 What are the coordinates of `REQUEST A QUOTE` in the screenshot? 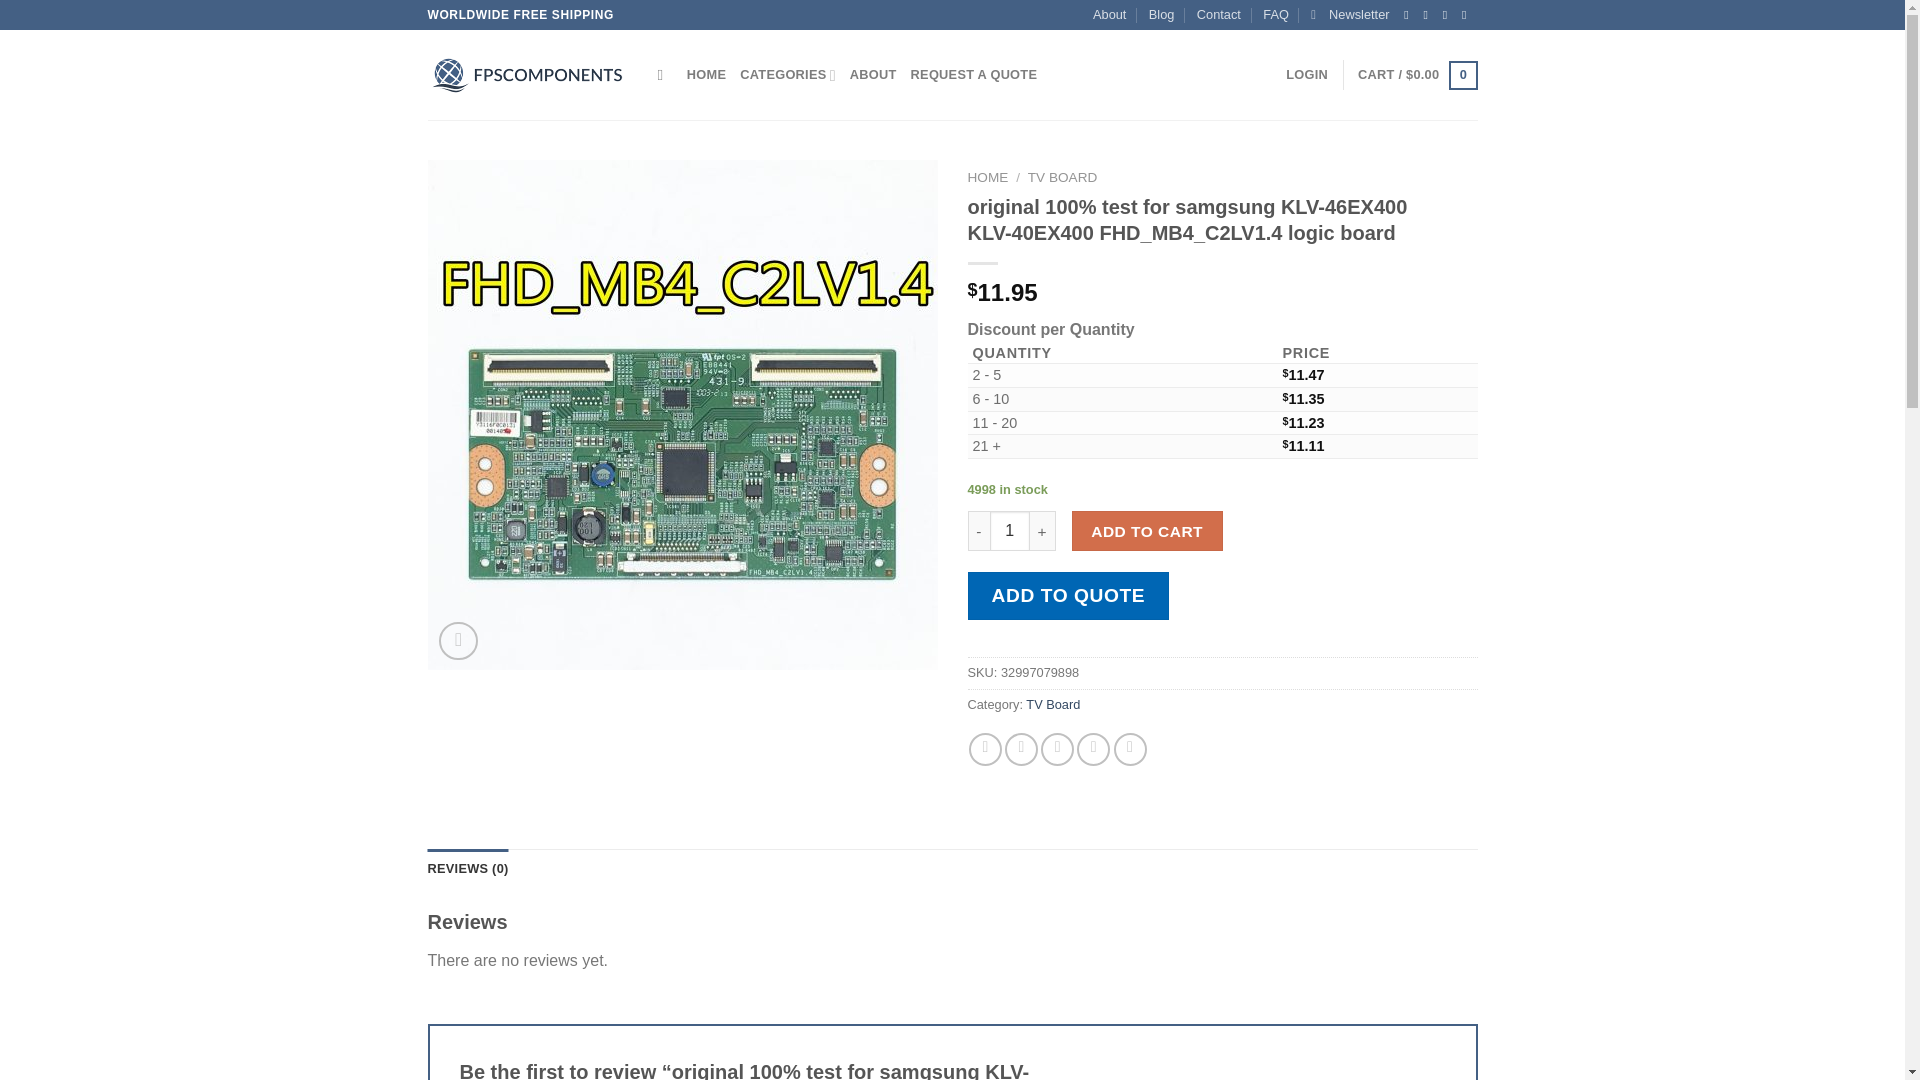 It's located at (974, 75).